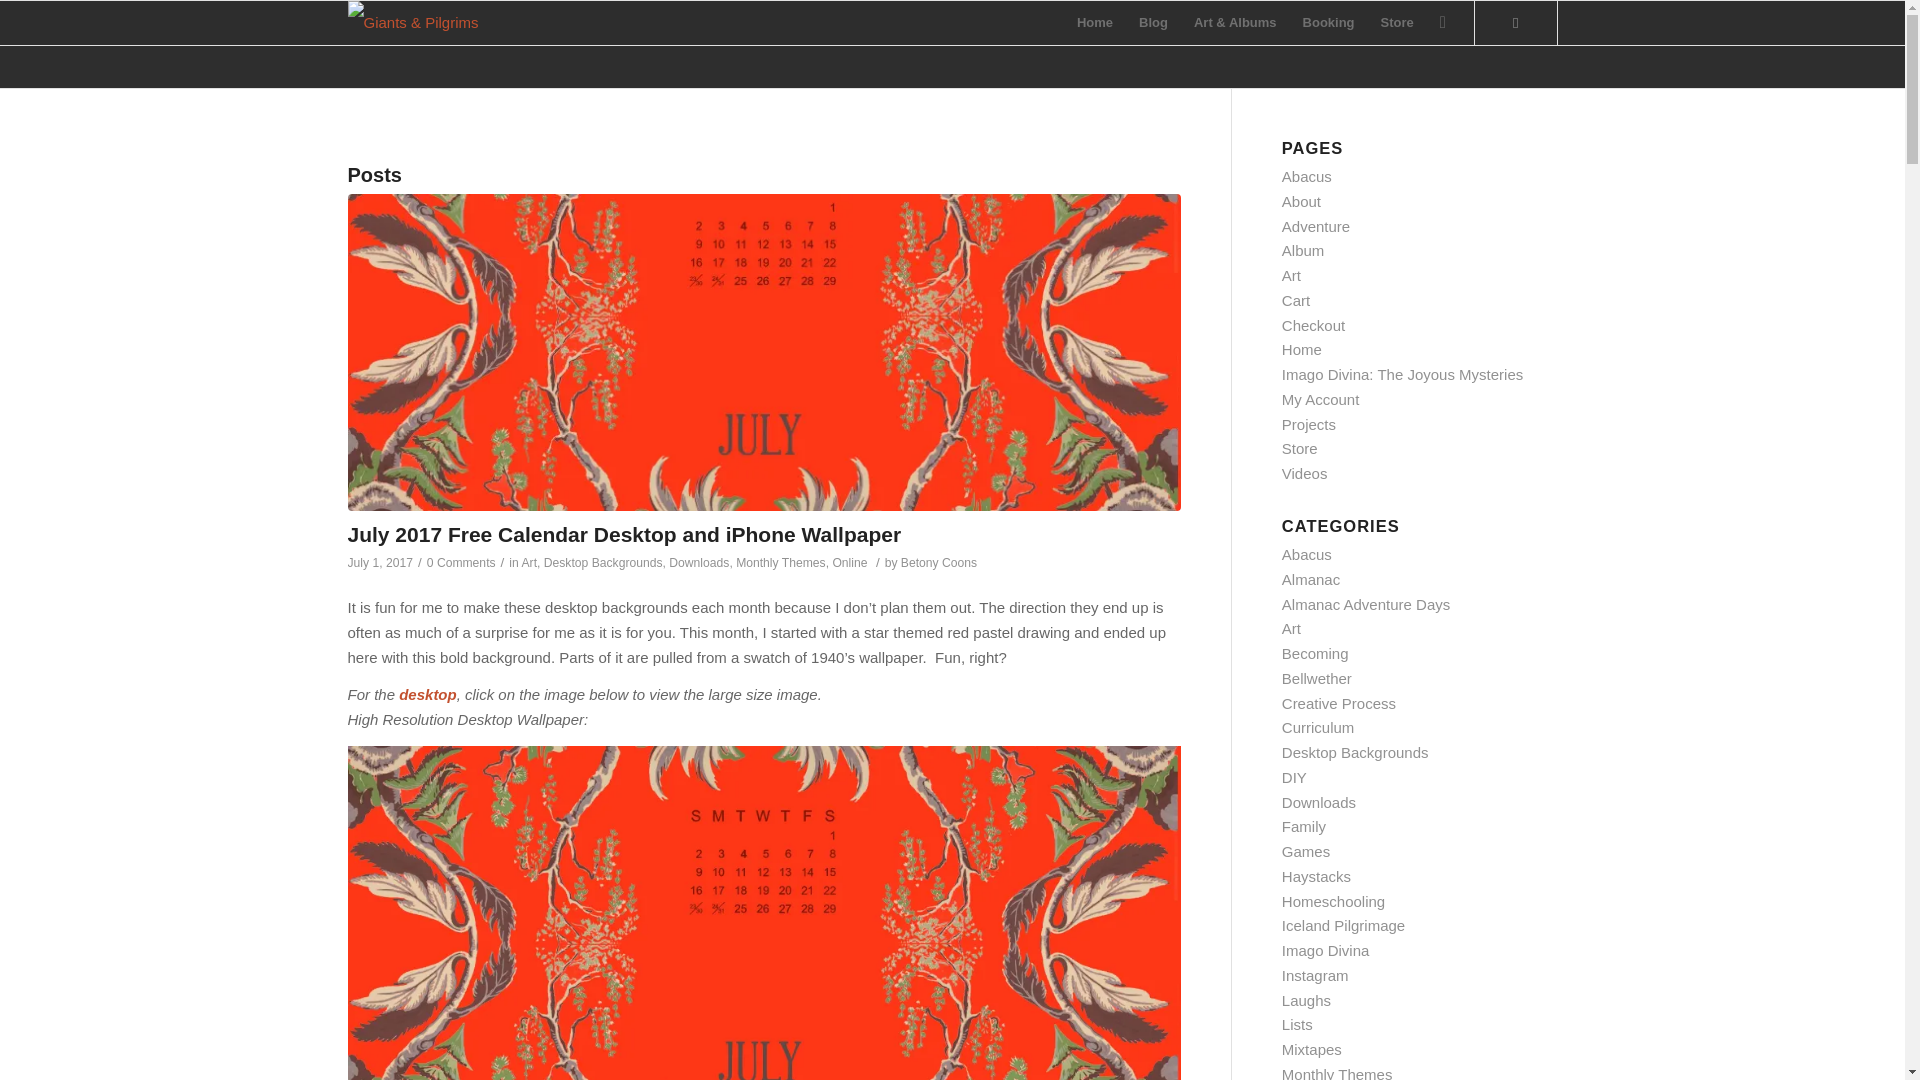 The width and height of the screenshot is (1920, 1080). What do you see at coordinates (938, 563) in the screenshot?
I see `Betony Coons` at bounding box center [938, 563].